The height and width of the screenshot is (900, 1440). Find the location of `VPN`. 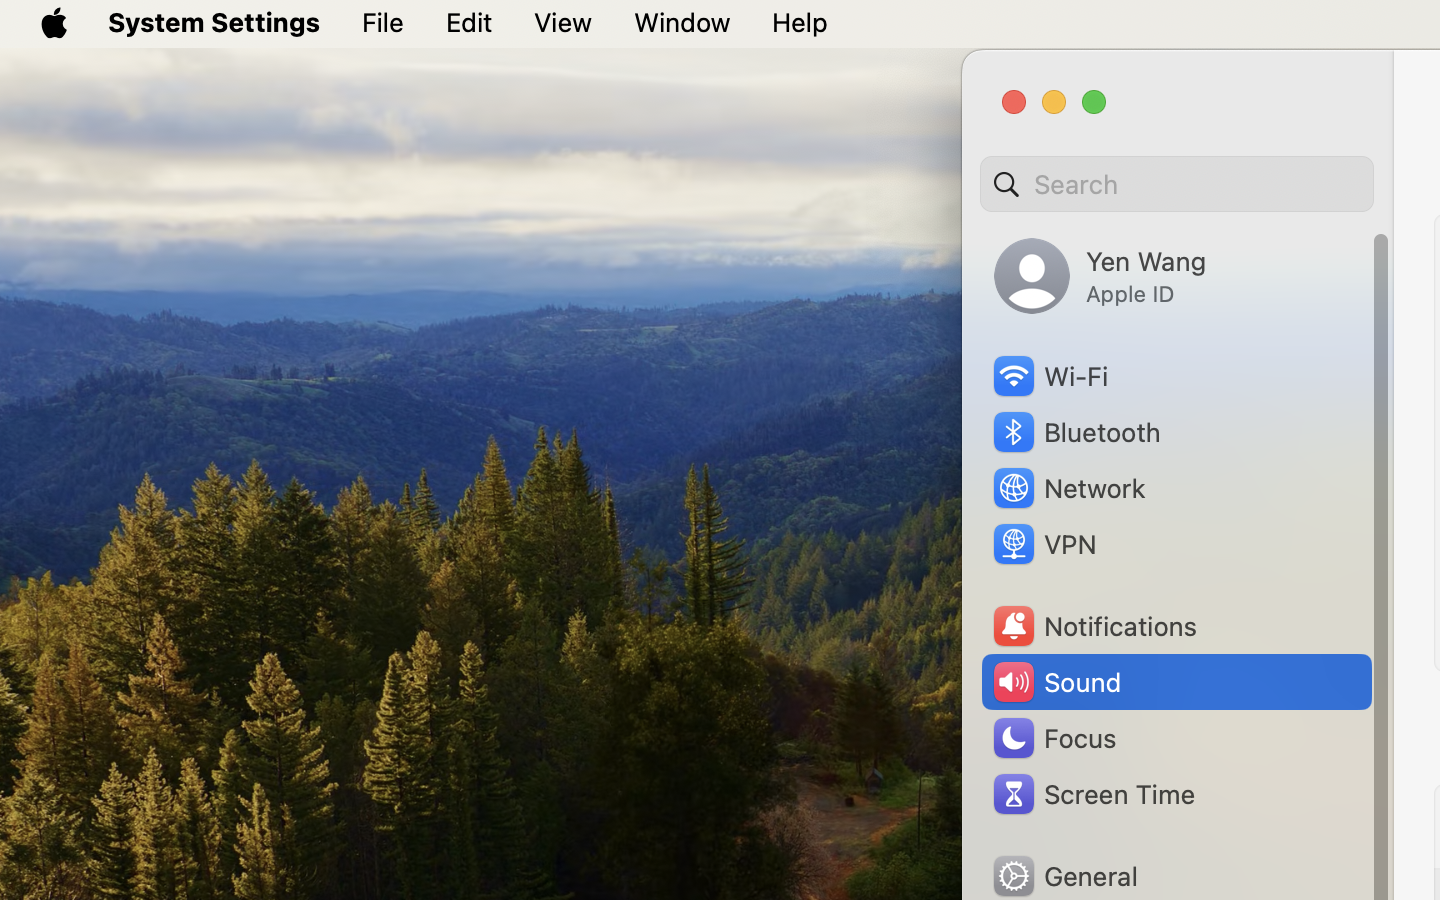

VPN is located at coordinates (1043, 544).